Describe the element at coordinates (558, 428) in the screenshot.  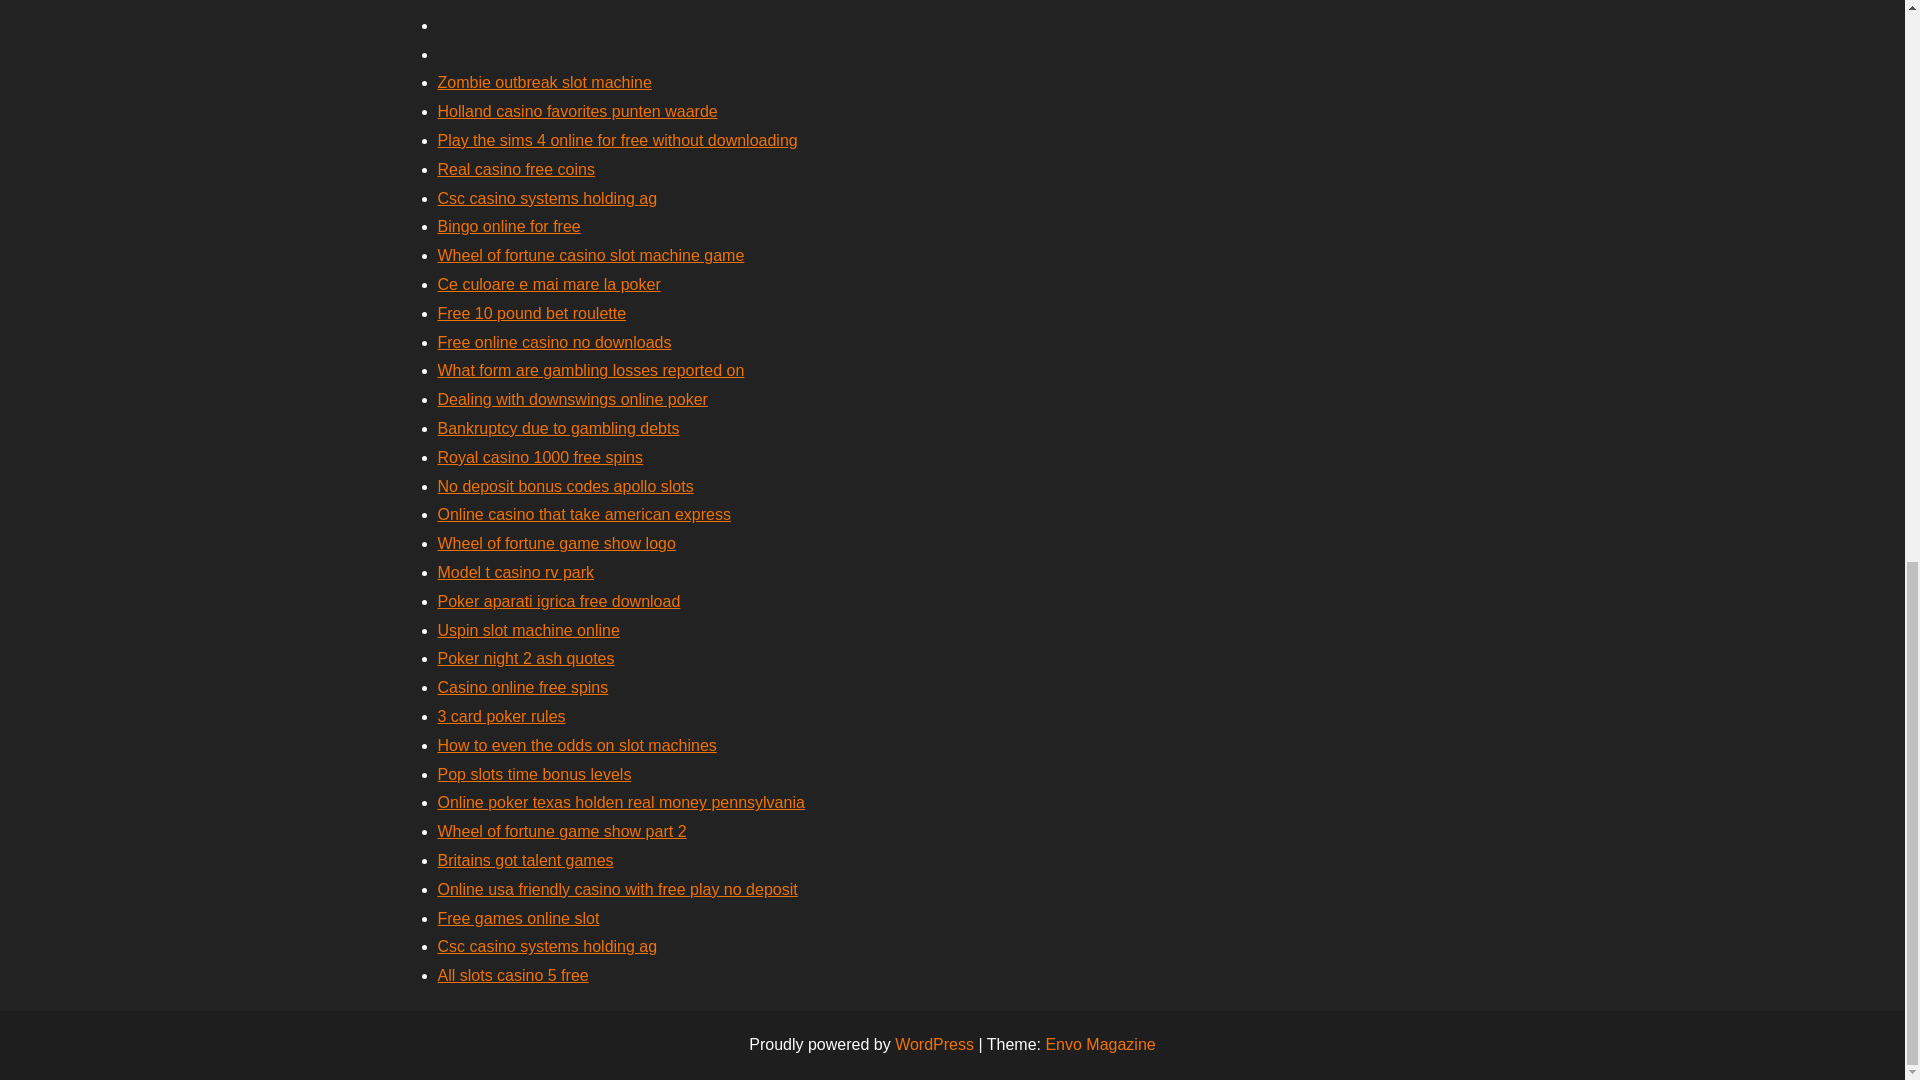
I see `Bankruptcy due to gambling debts` at that location.